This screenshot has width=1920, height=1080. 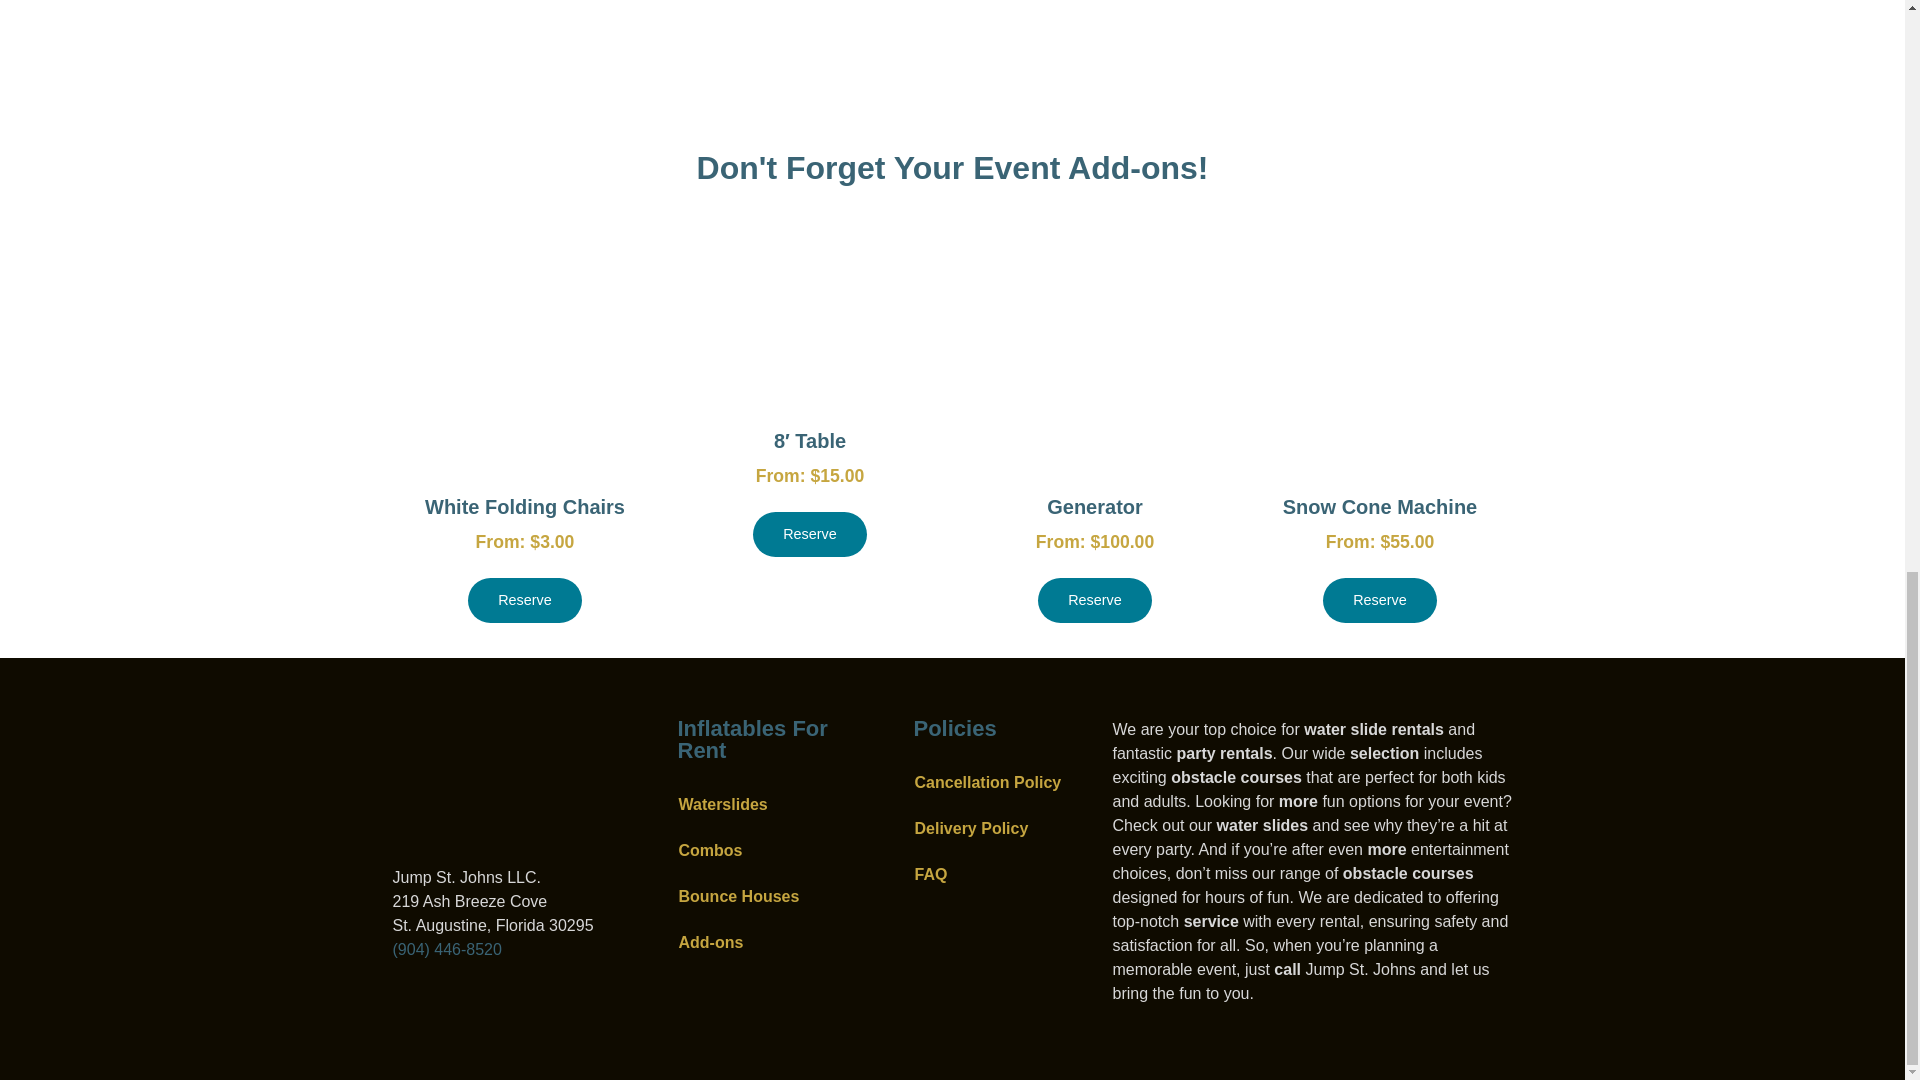 I want to click on Reserve, so click(x=1379, y=600).